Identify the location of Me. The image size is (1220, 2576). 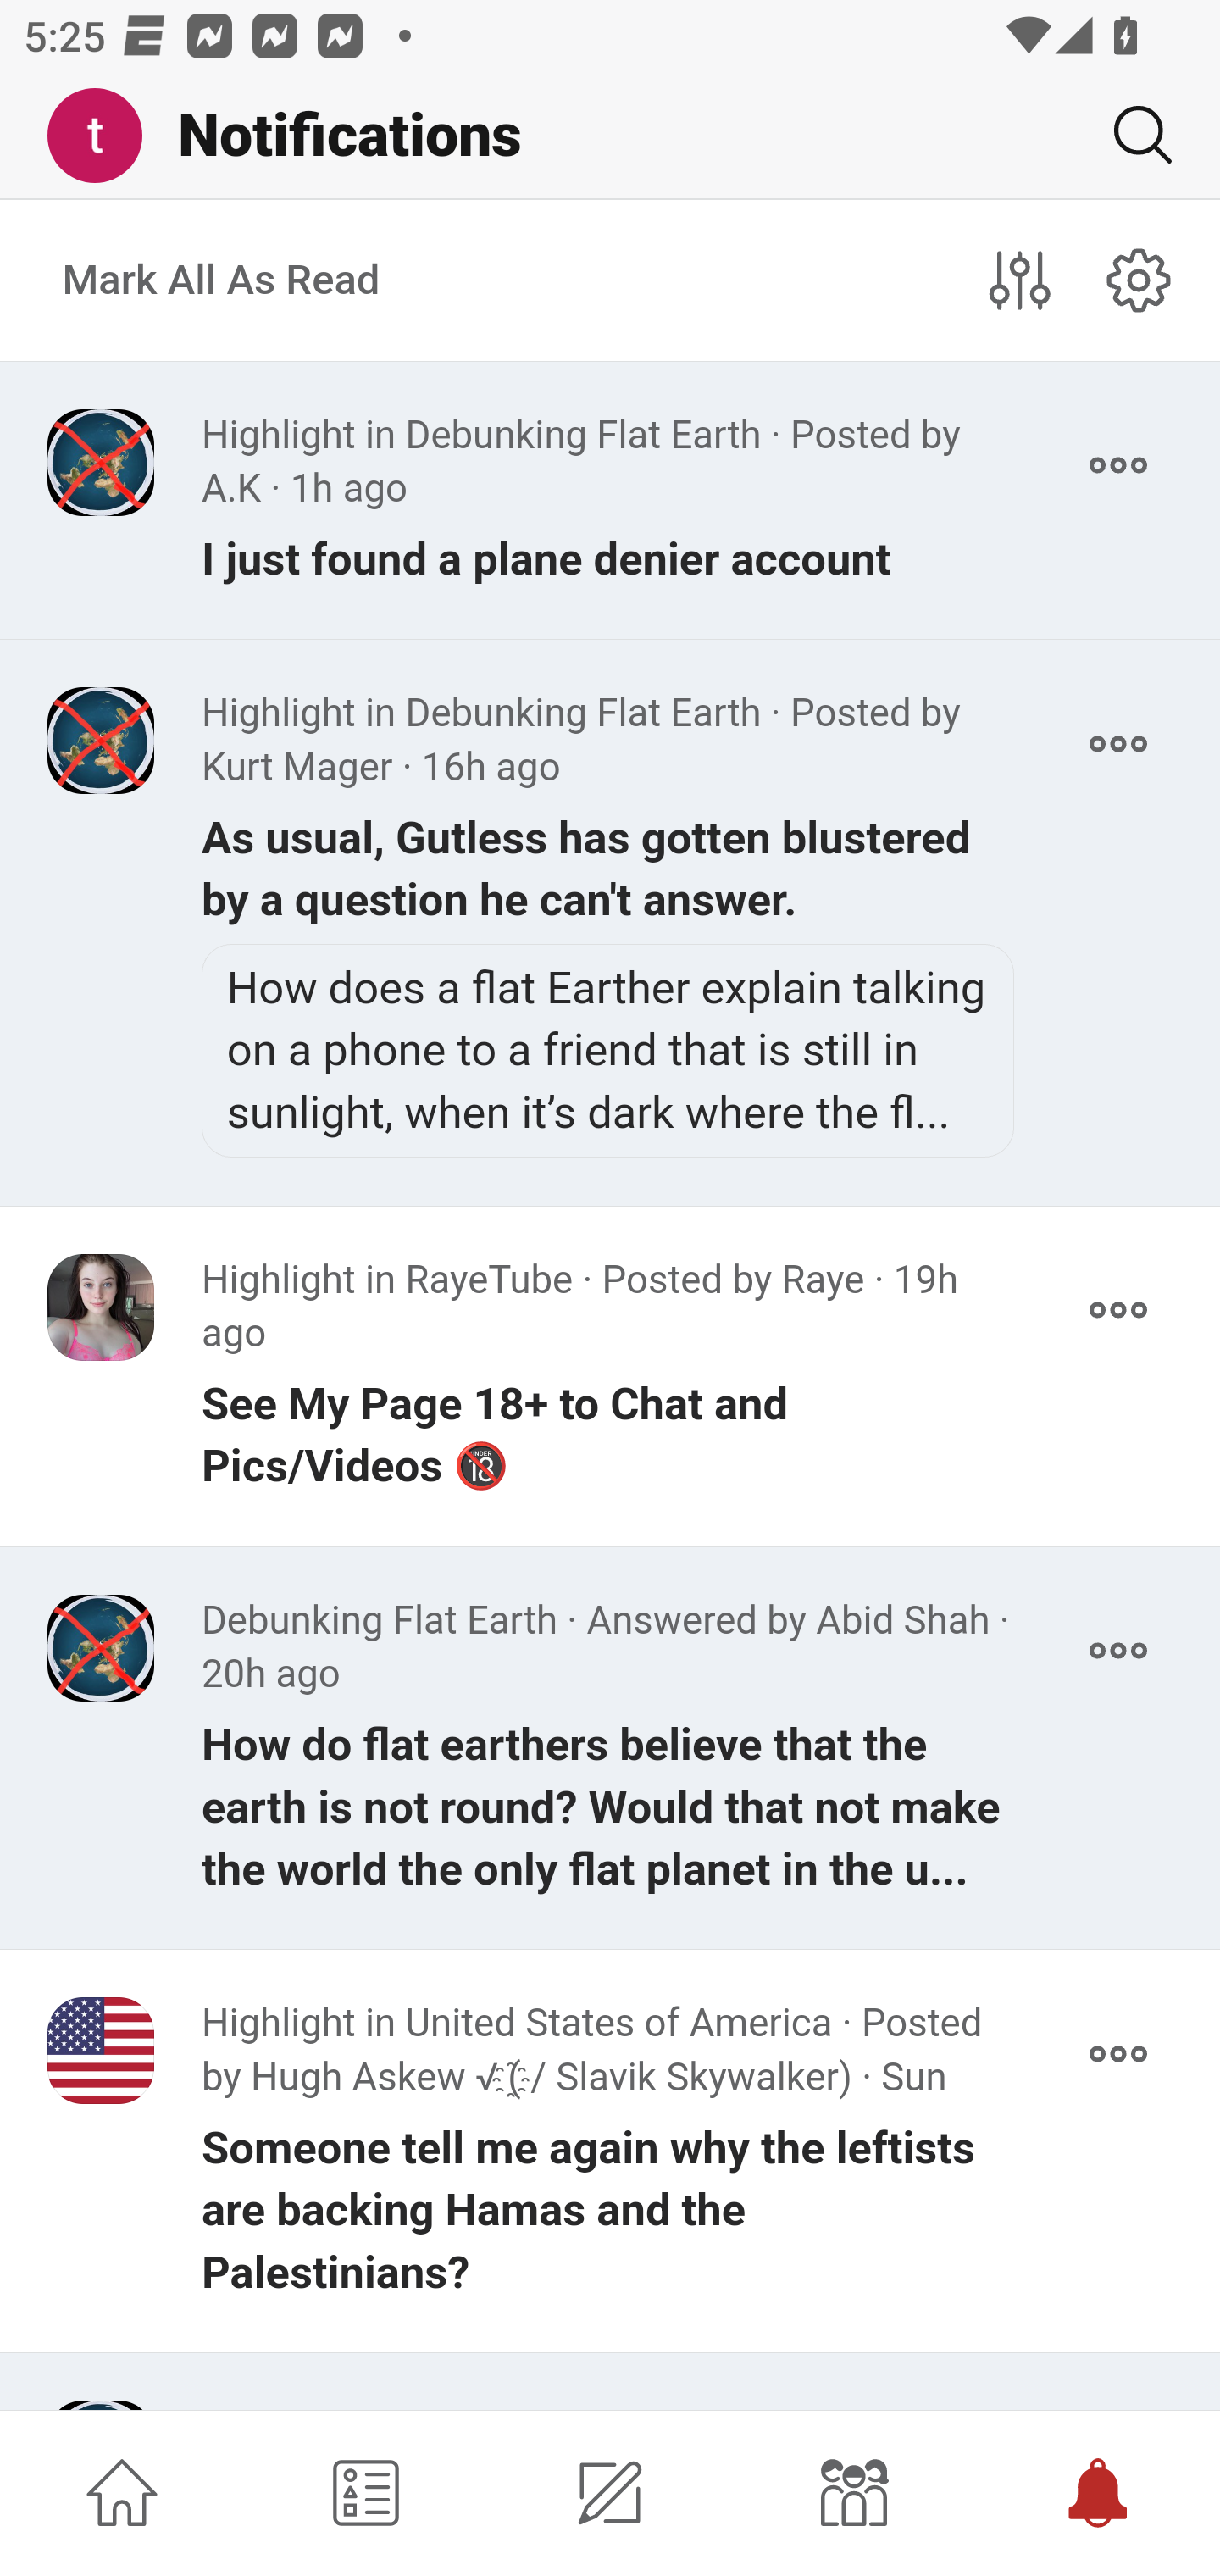
(107, 136).